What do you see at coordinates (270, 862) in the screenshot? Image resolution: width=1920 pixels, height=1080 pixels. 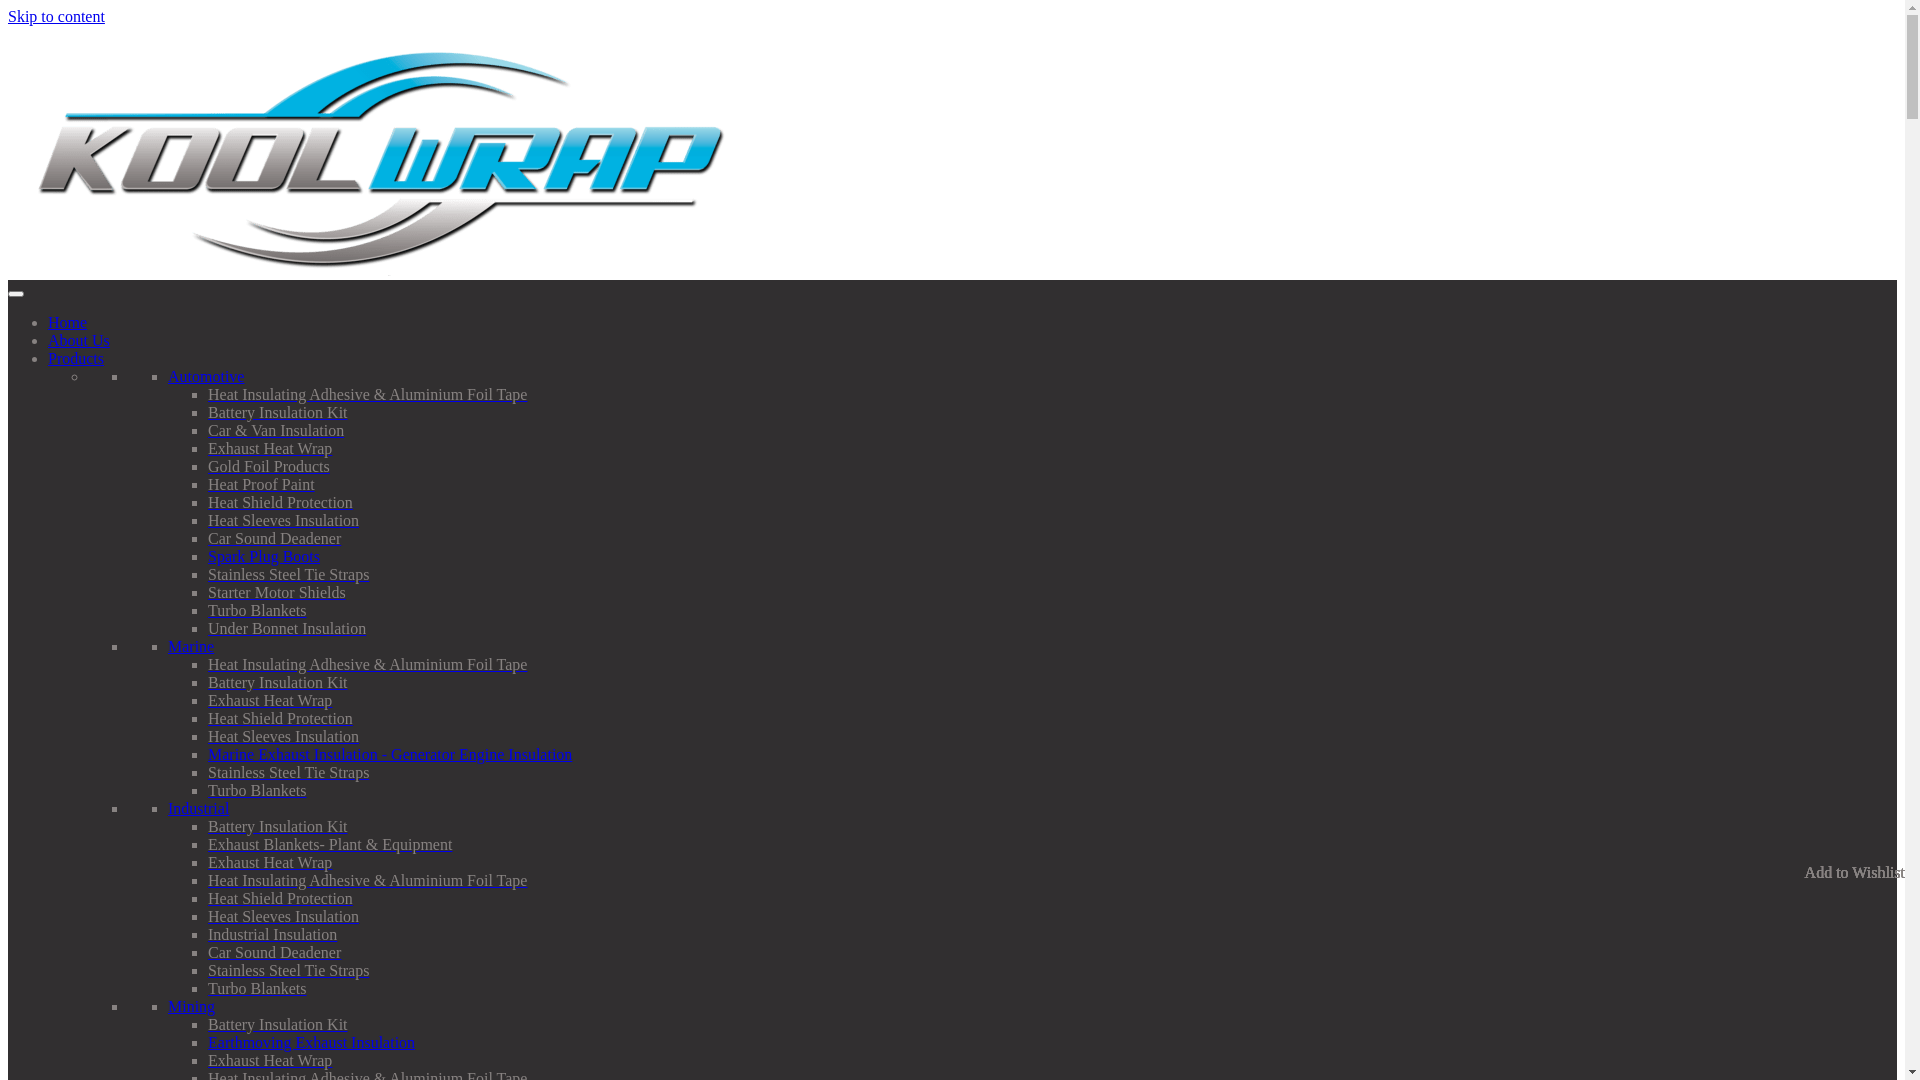 I see `Exhaust Heat Wrap` at bounding box center [270, 862].